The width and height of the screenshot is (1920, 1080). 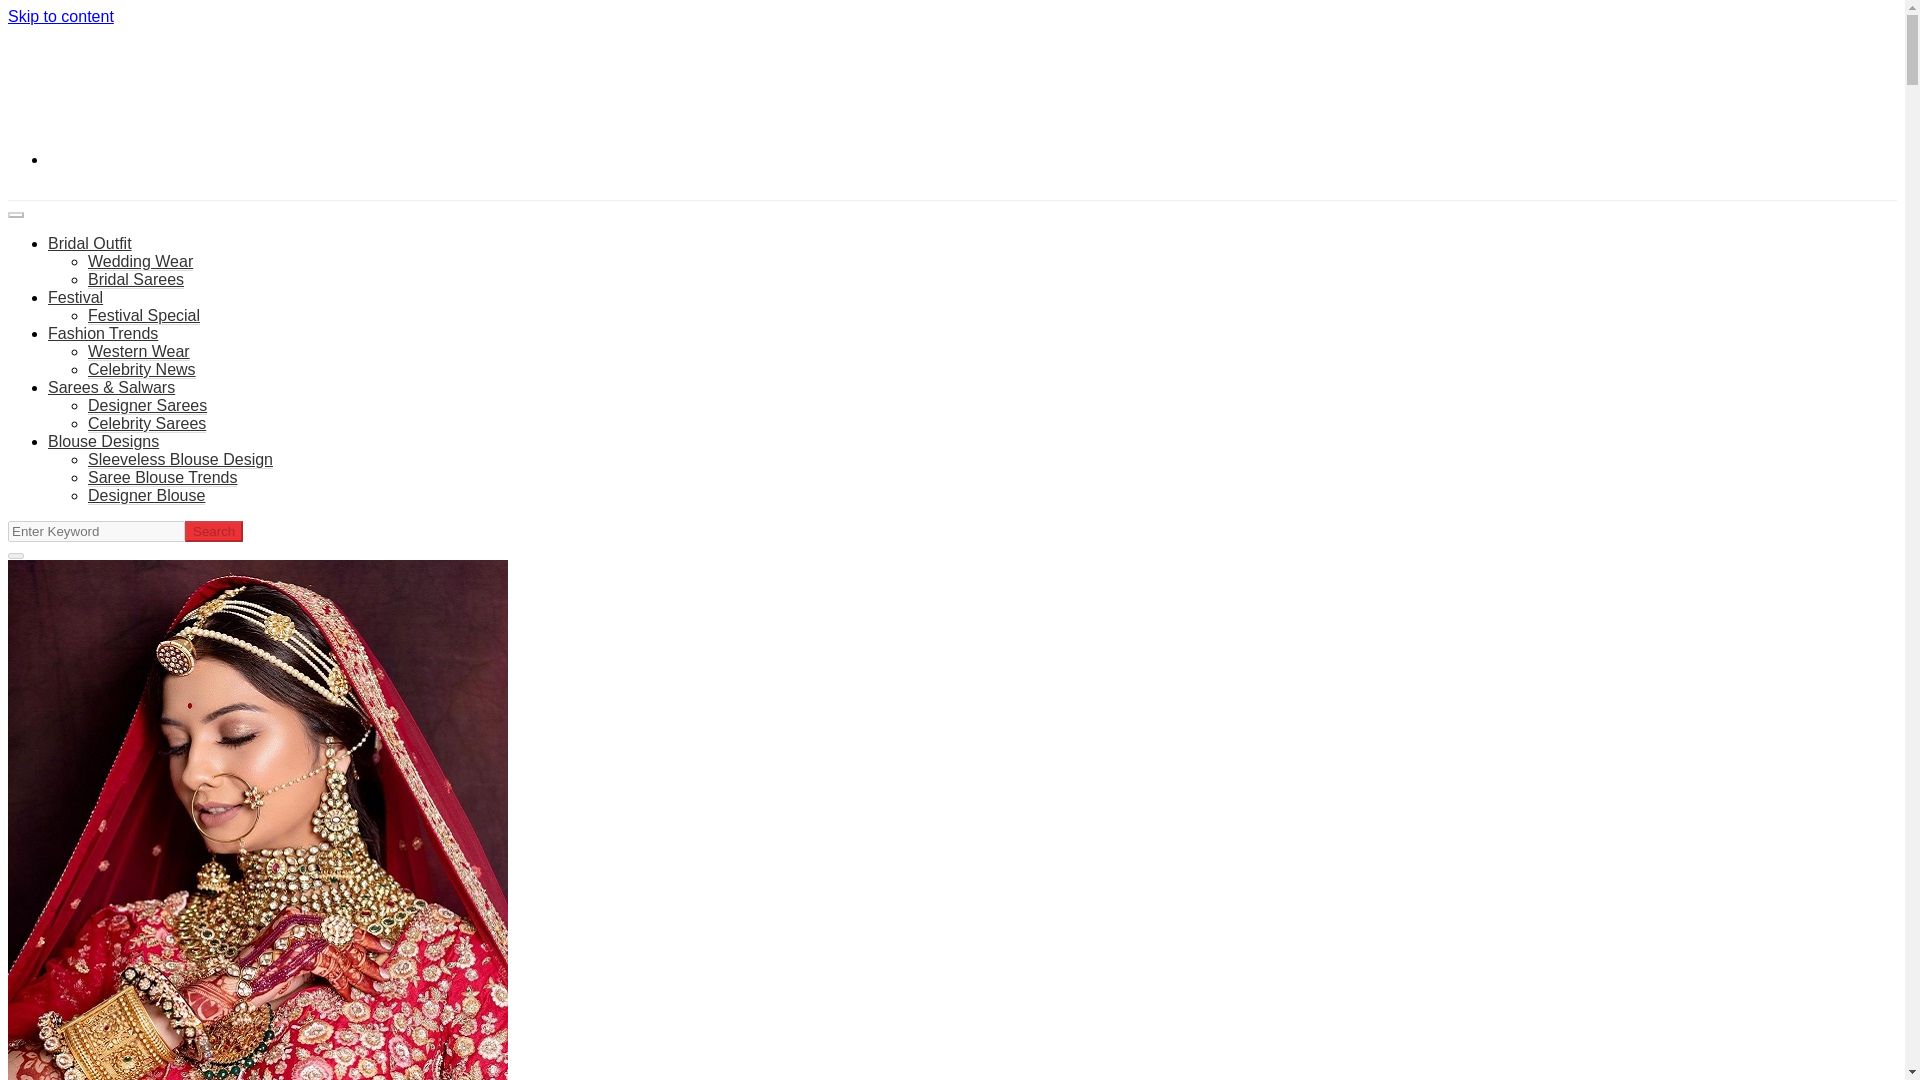 I want to click on Search, so click(x=214, y=531).